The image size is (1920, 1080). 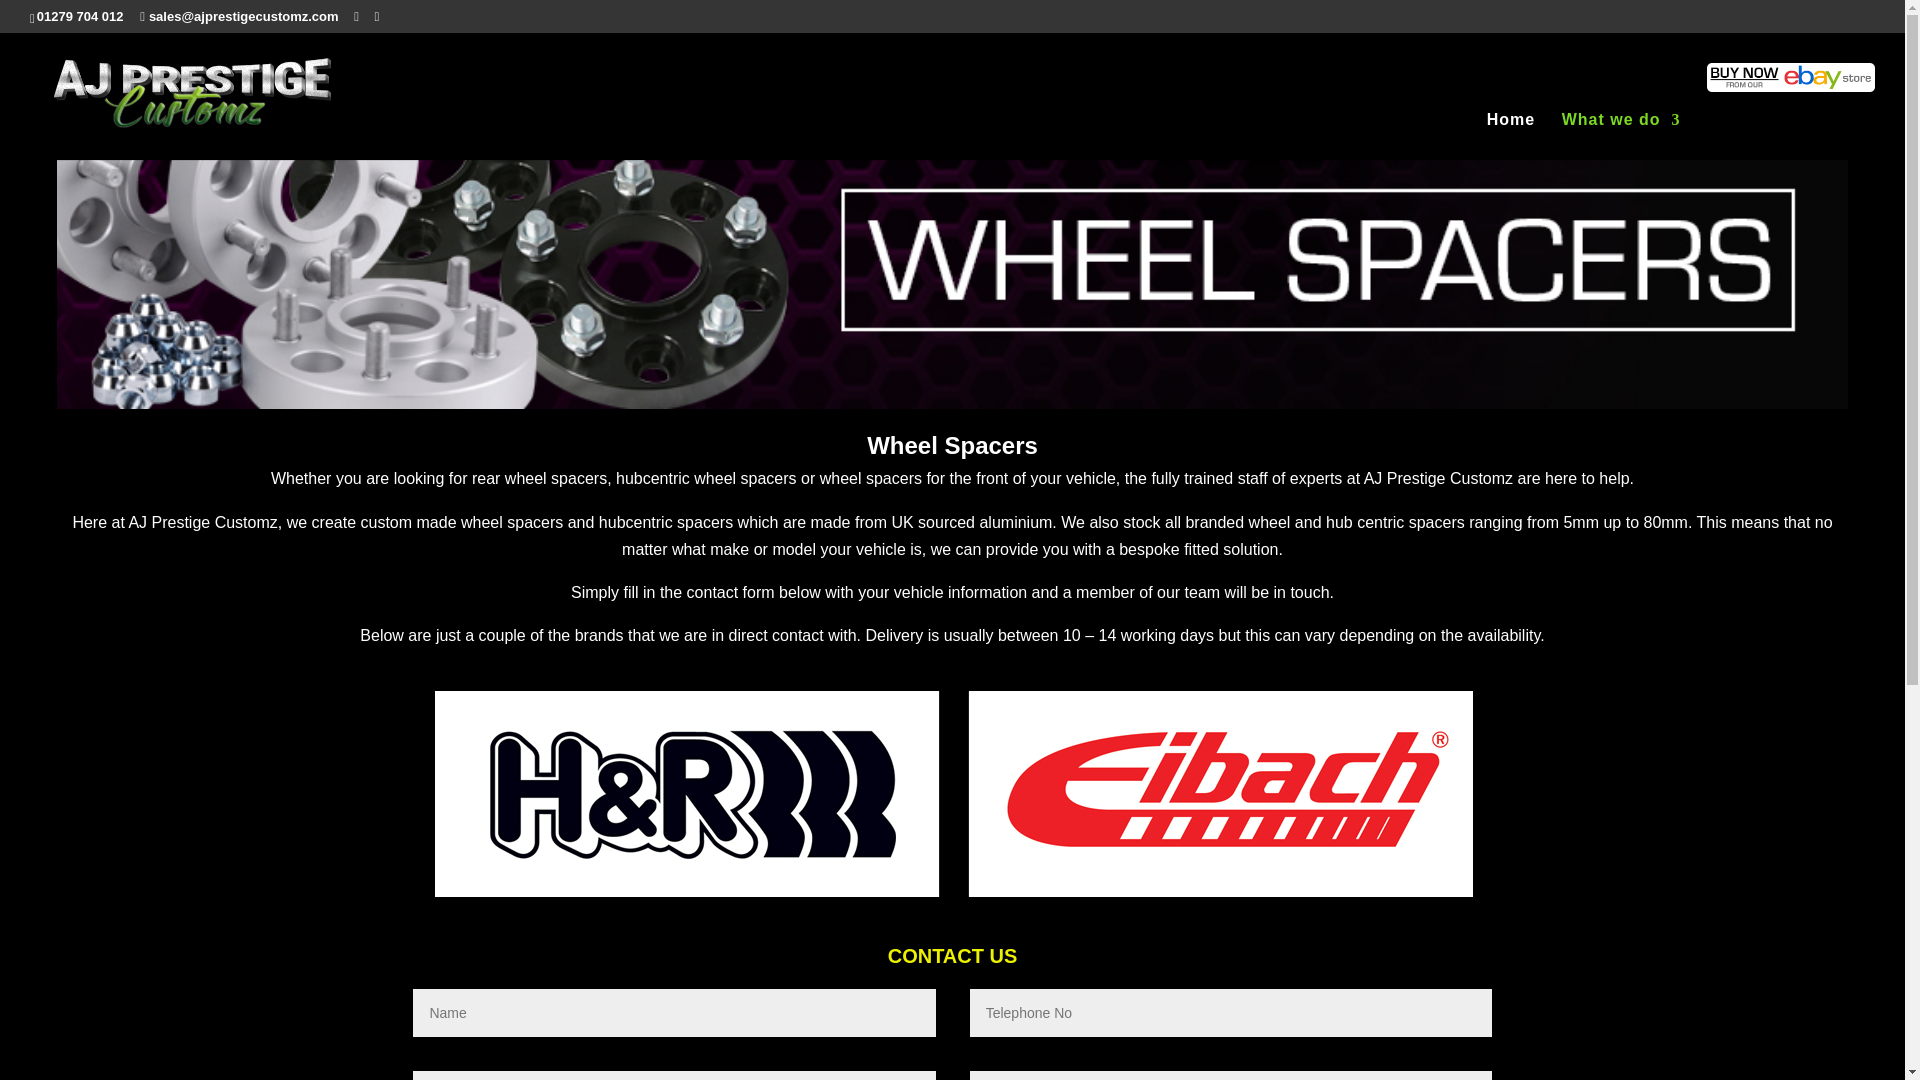 I want to click on Home, so click(x=1510, y=135).